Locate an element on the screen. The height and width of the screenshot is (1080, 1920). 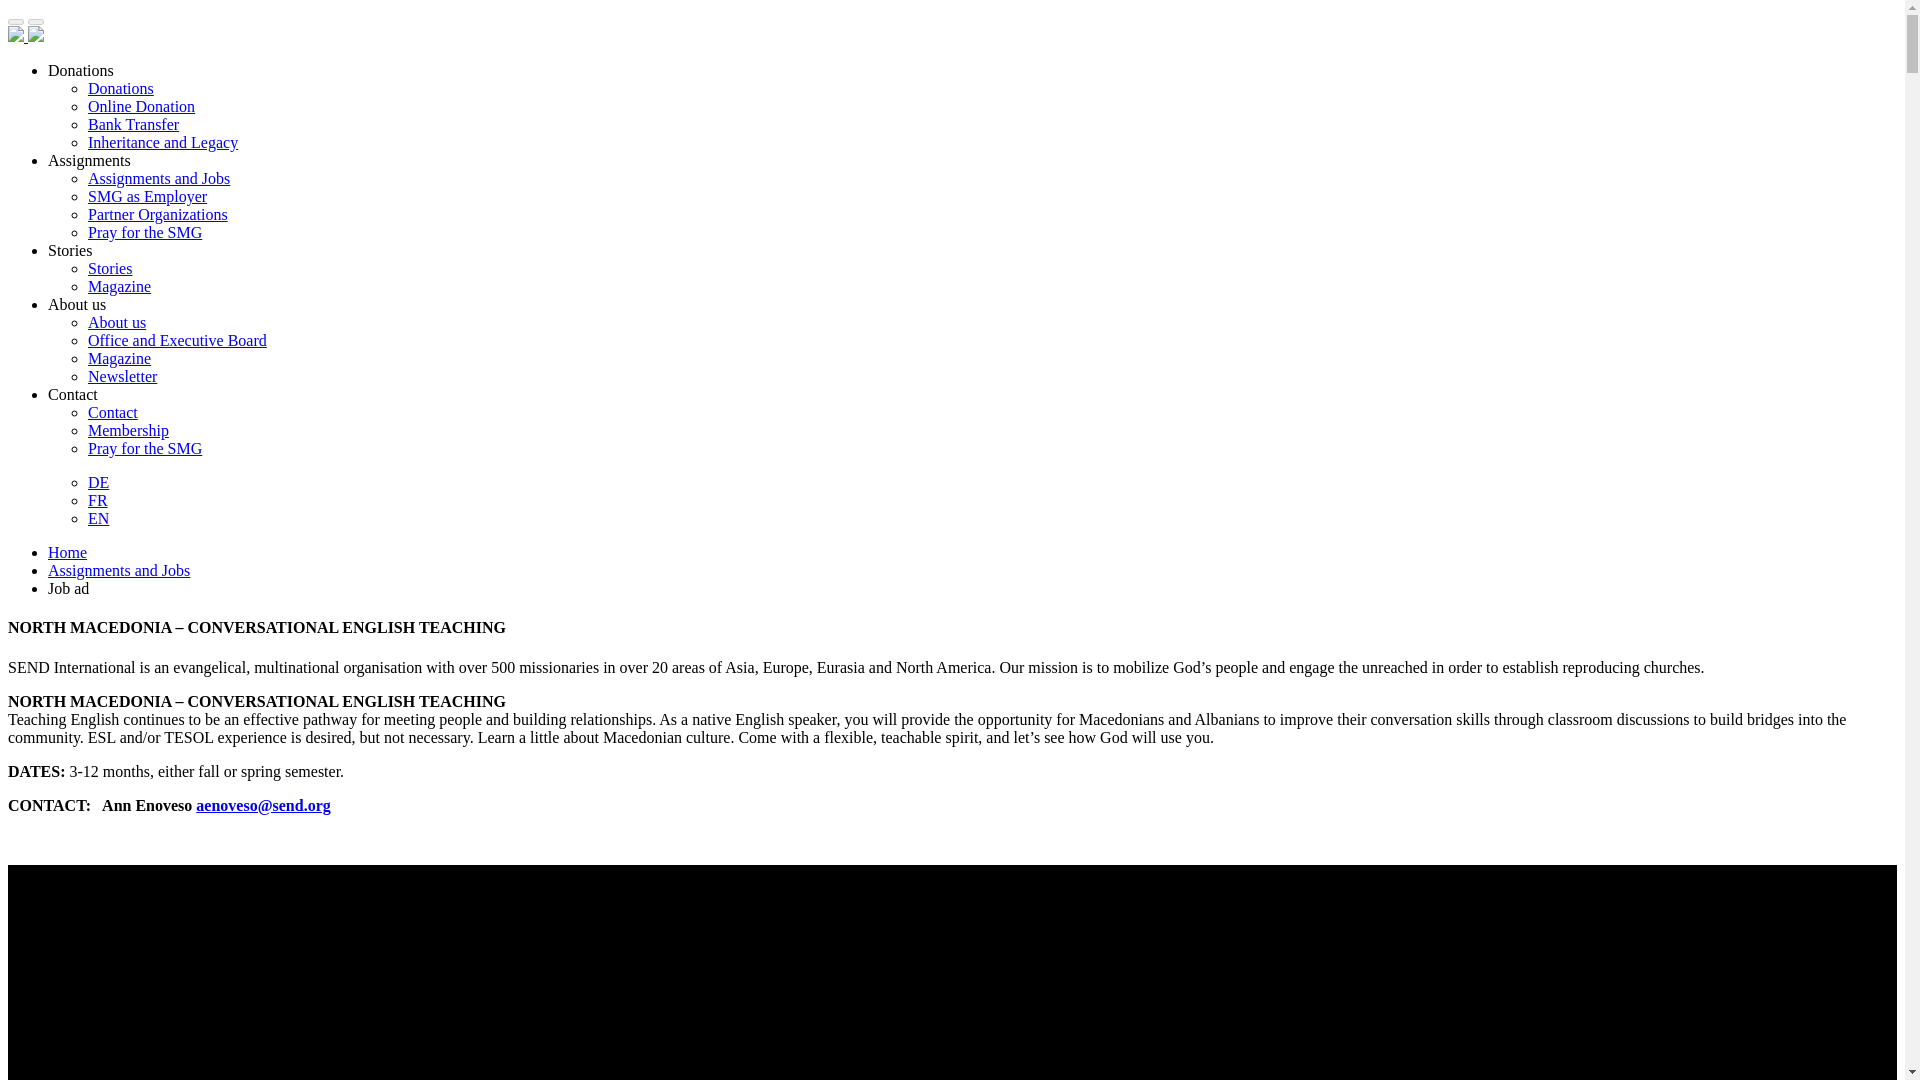
Assignments and Jobs is located at coordinates (159, 178).